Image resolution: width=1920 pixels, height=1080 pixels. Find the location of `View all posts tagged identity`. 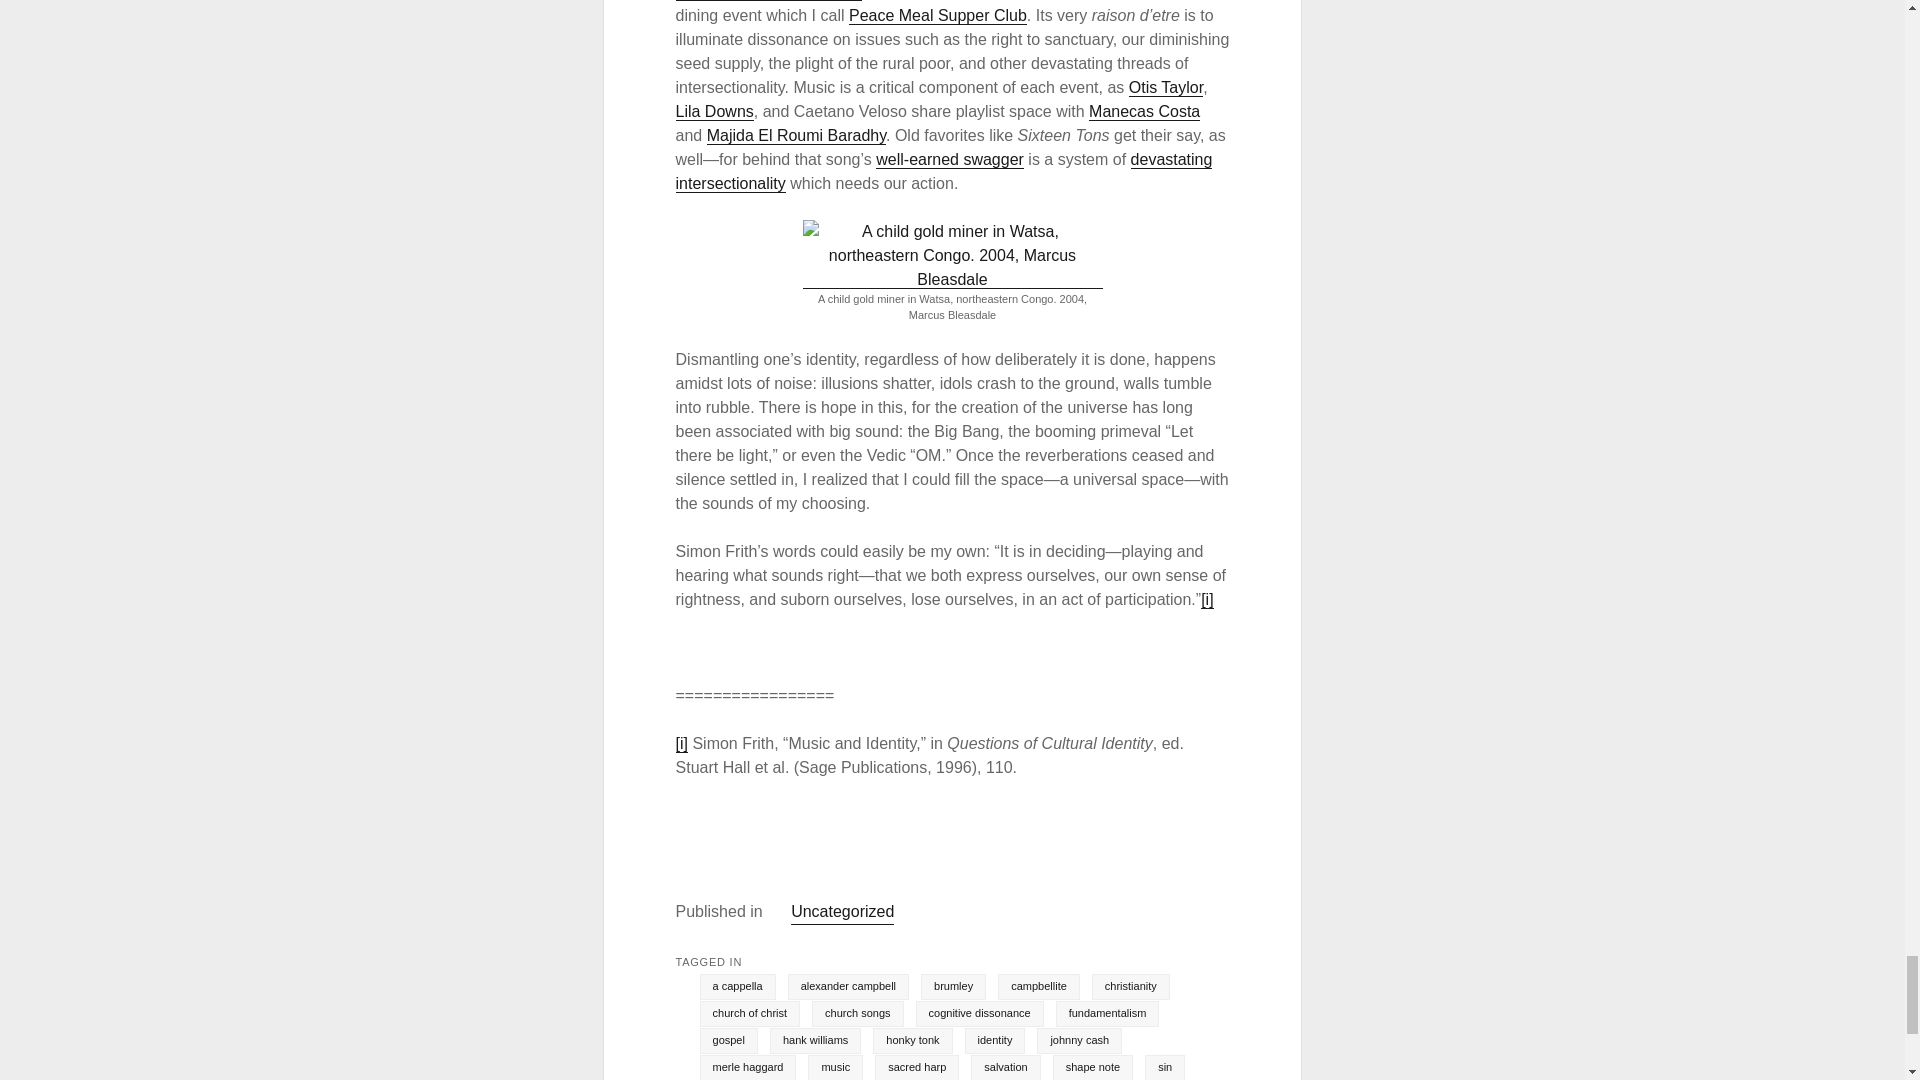

View all posts tagged identity is located at coordinates (995, 1041).